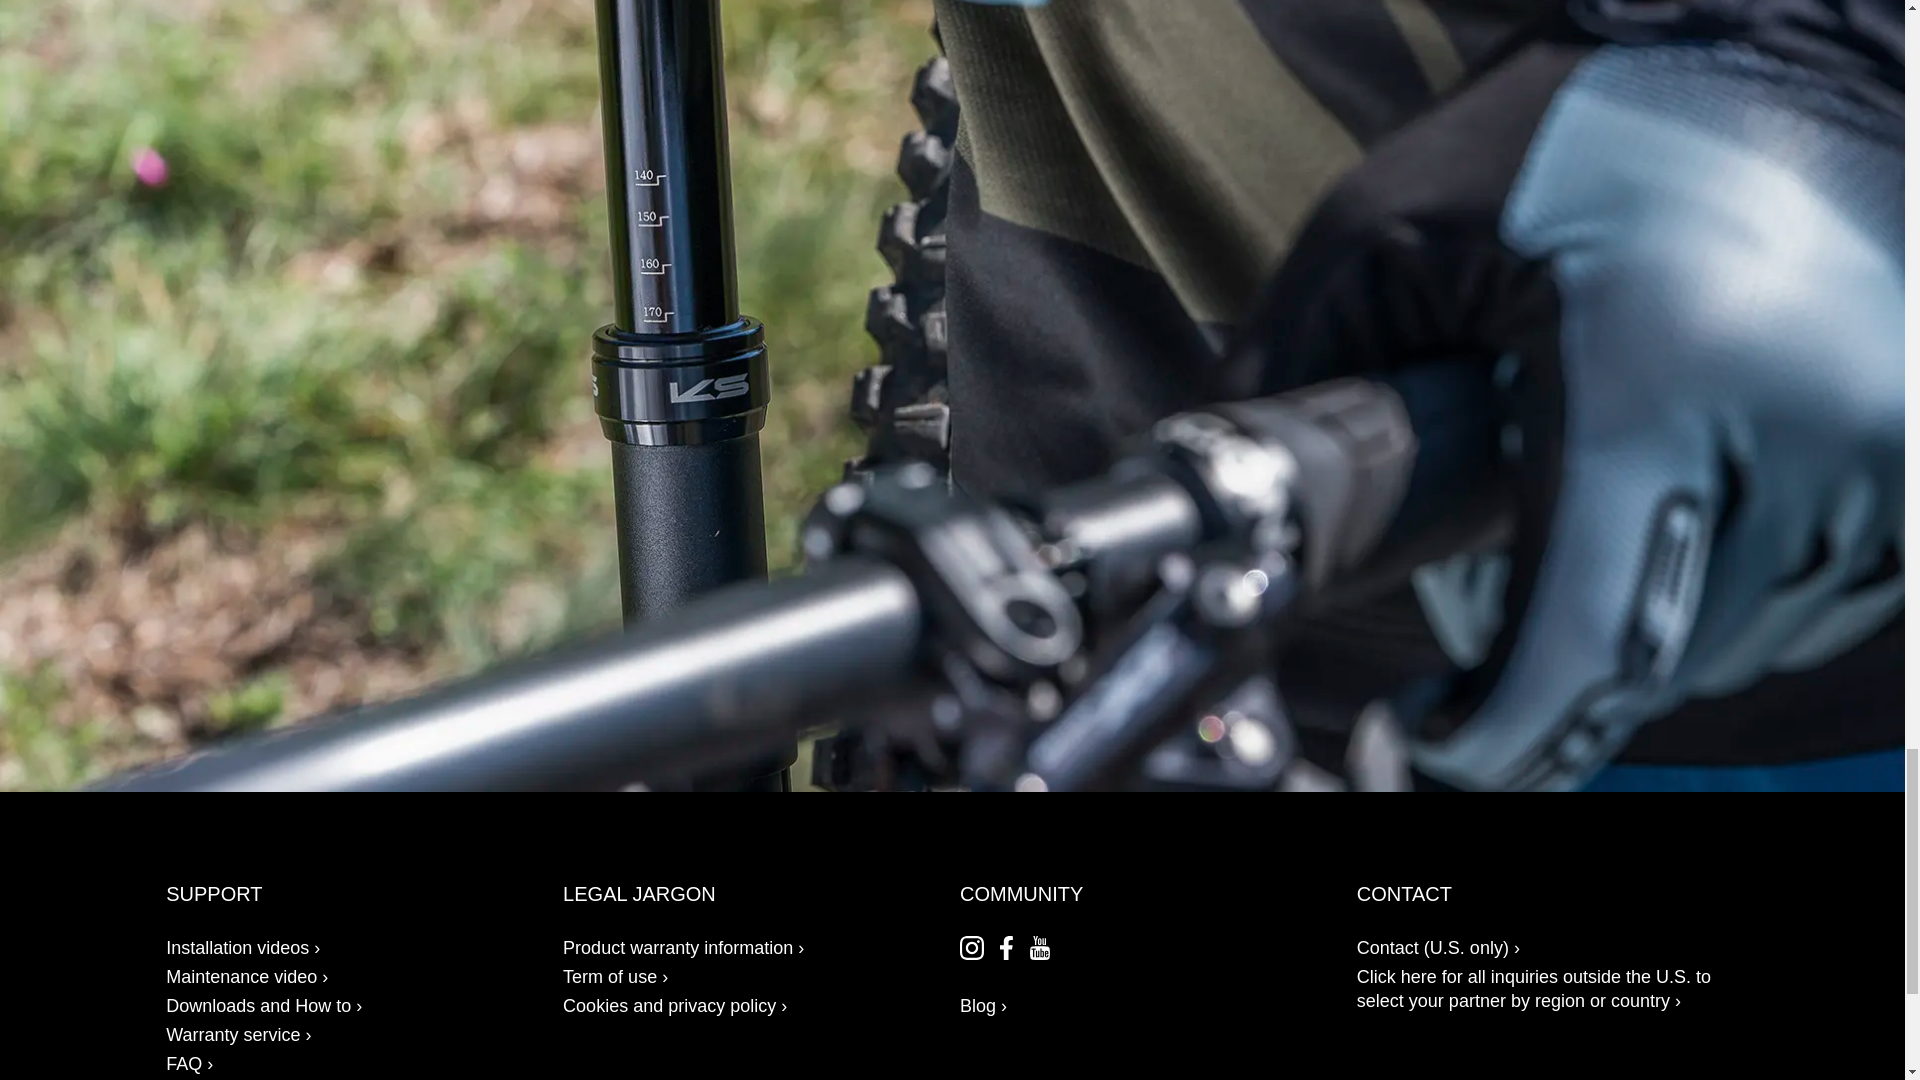 This screenshot has height=1080, width=1920. What do you see at coordinates (1006, 948) in the screenshot?
I see `Facebook` at bounding box center [1006, 948].